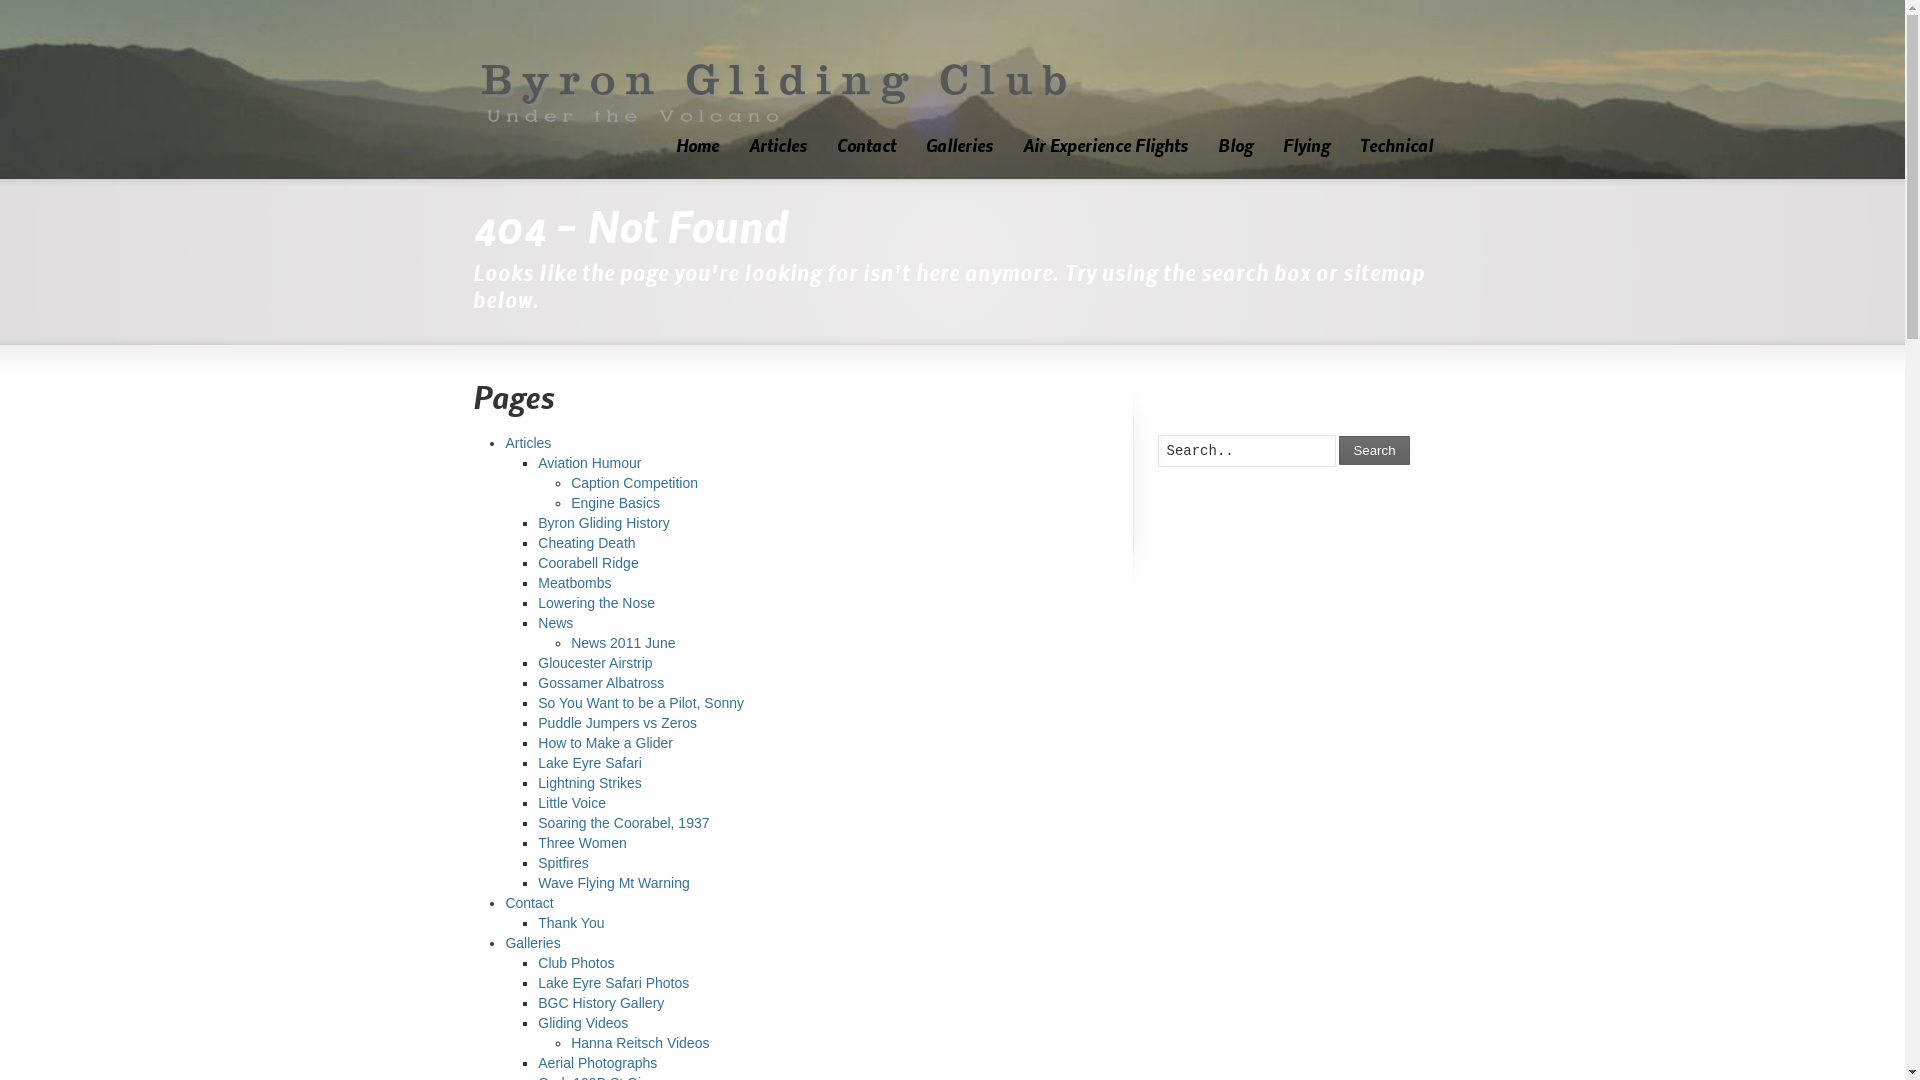 This screenshot has height=1080, width=1920. Describe the element at coordinates (582, 843) in the screenshot. I see `Three Women` at that location.